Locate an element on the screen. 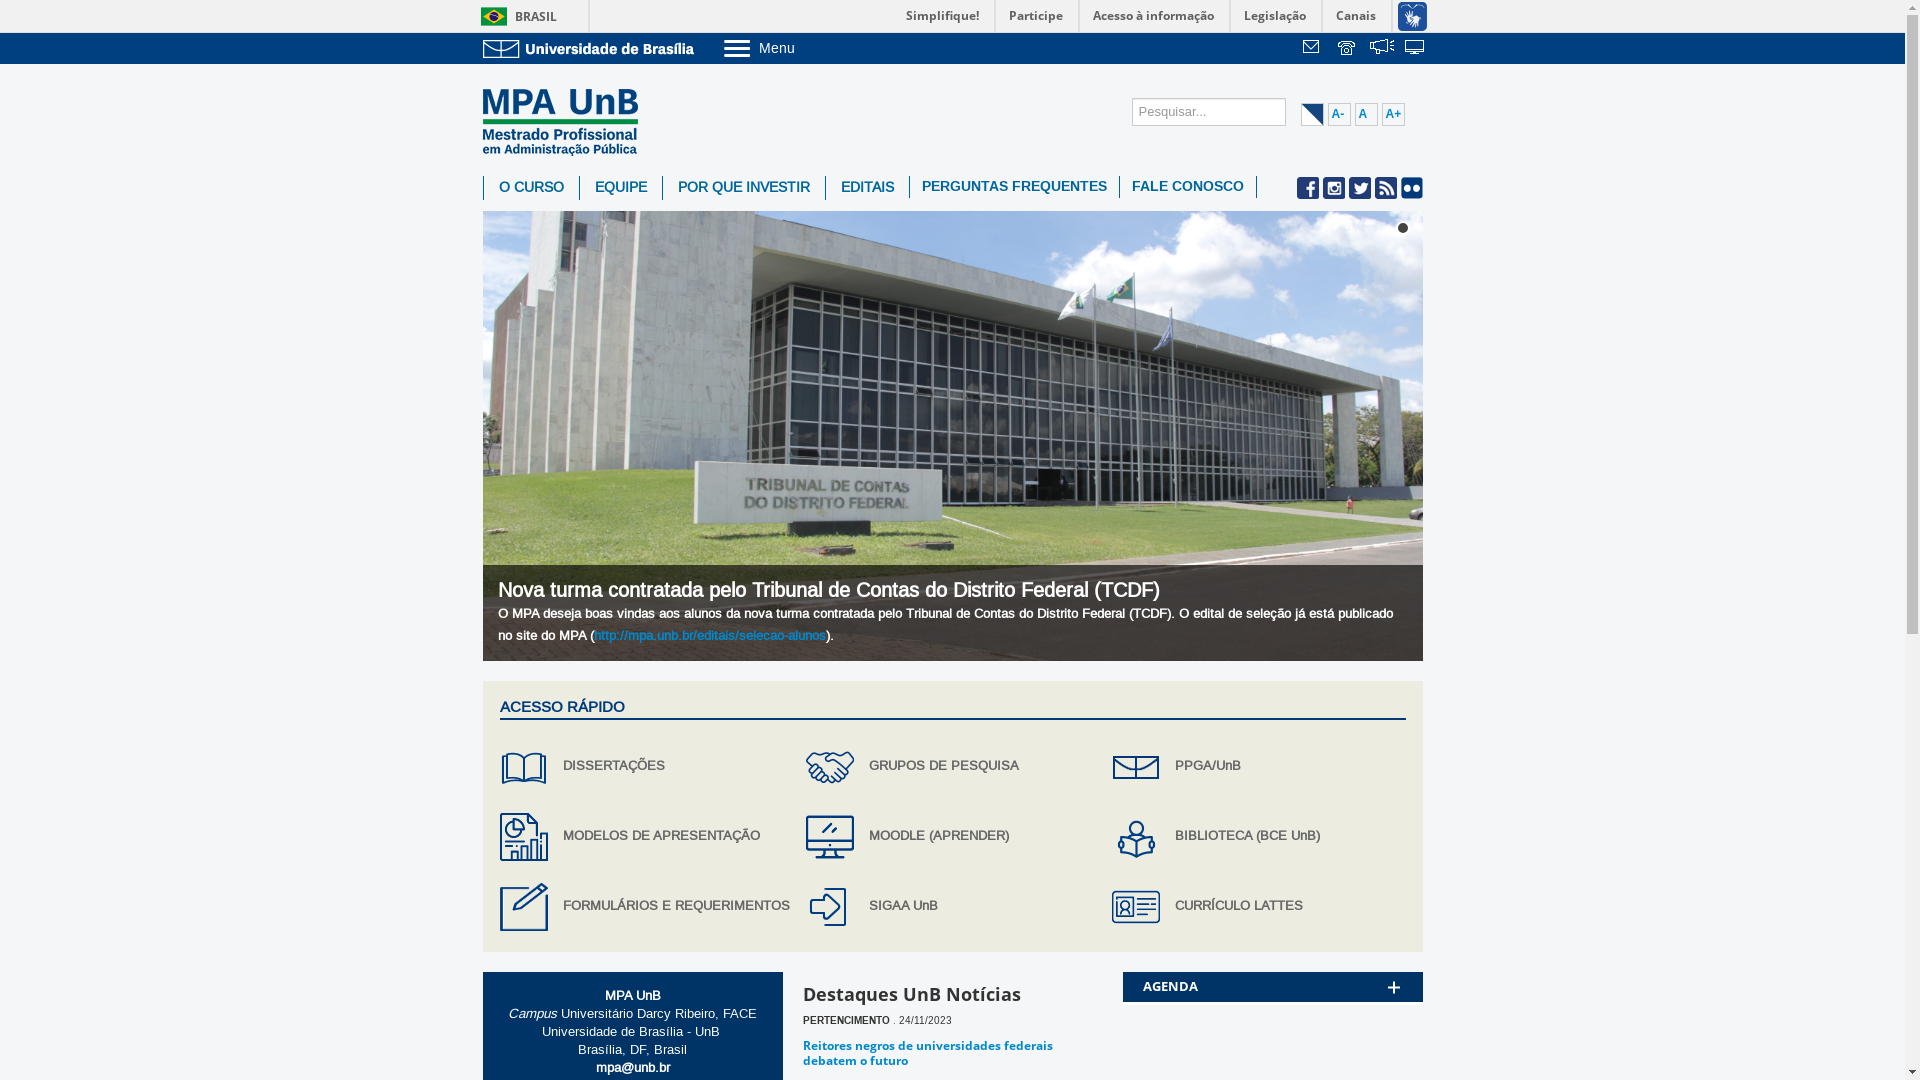  FALE CONOSCO is located at coordinates (1188, 187).